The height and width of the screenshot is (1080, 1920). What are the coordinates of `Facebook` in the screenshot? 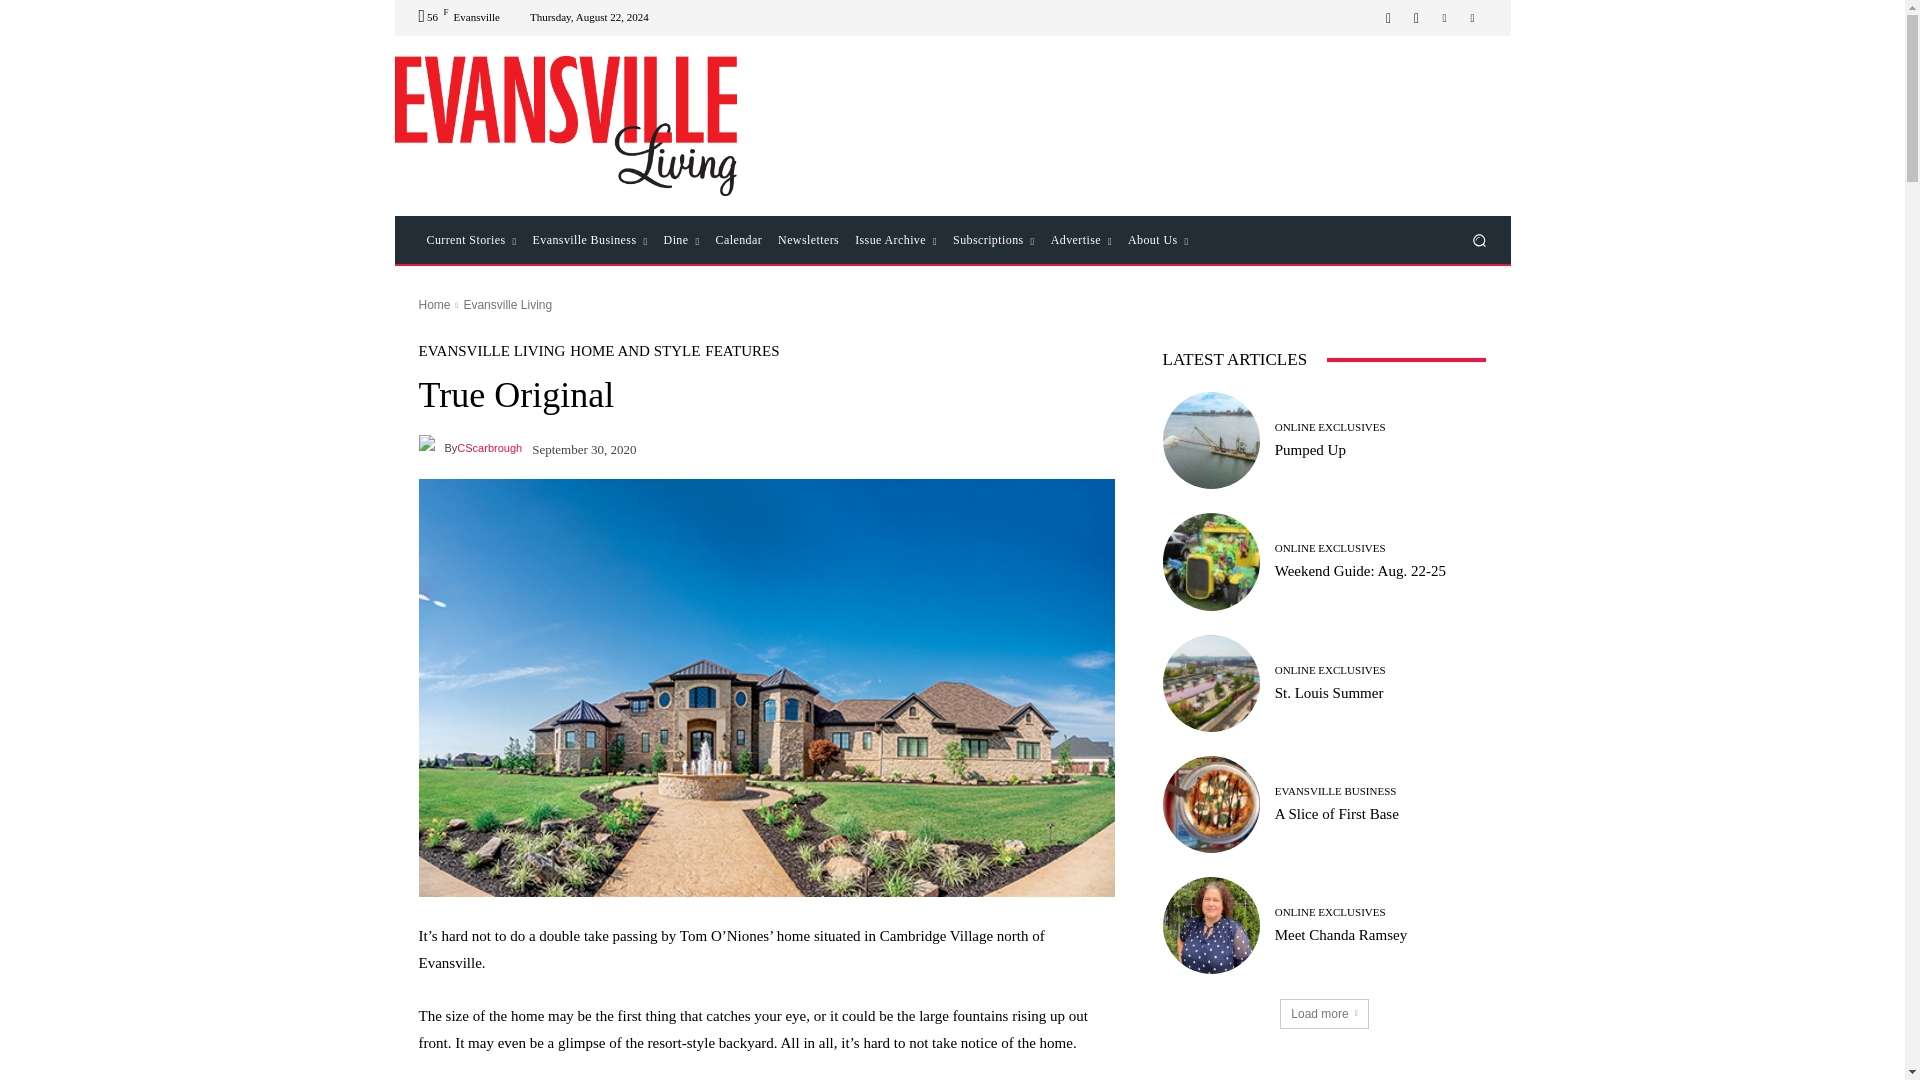 It's located at (1388, 18).